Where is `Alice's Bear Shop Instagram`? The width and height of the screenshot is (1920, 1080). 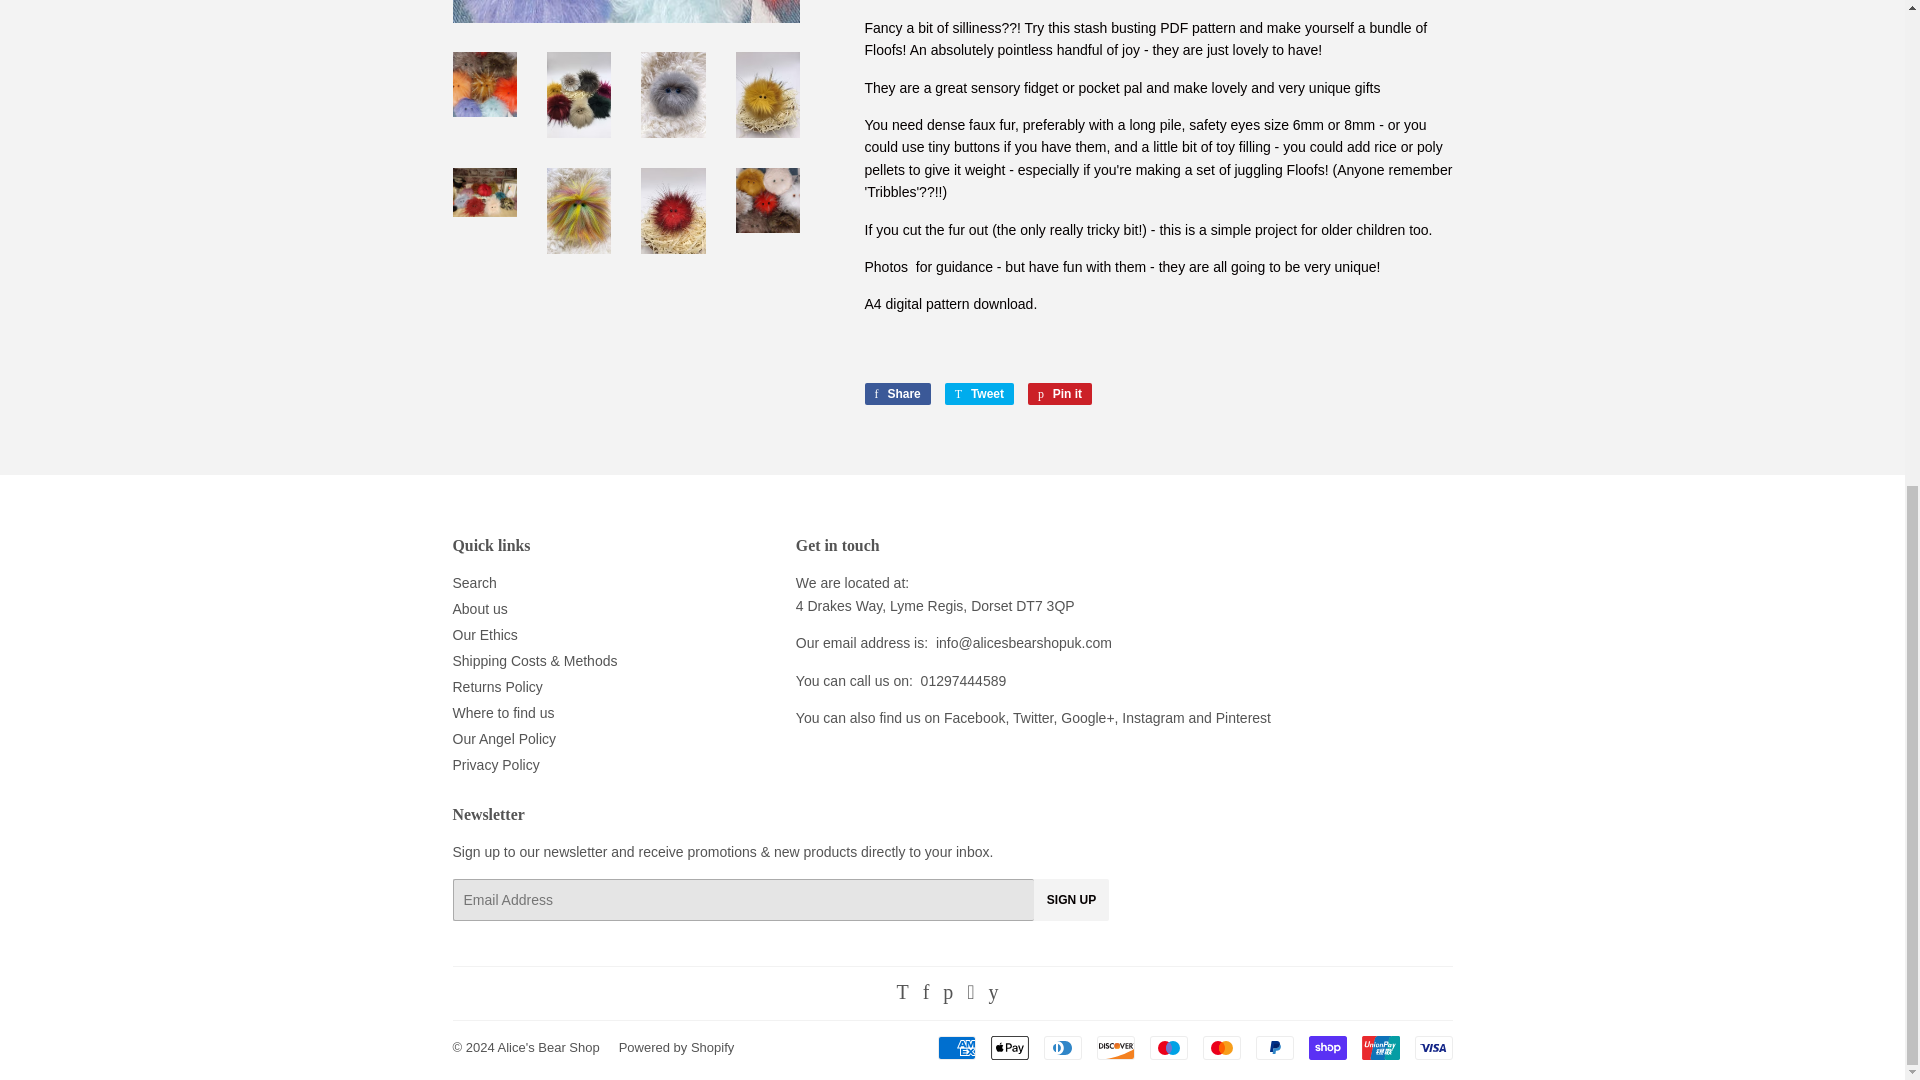
Alice's Bear Shop Instagram is located at coordinates (1152, 717).